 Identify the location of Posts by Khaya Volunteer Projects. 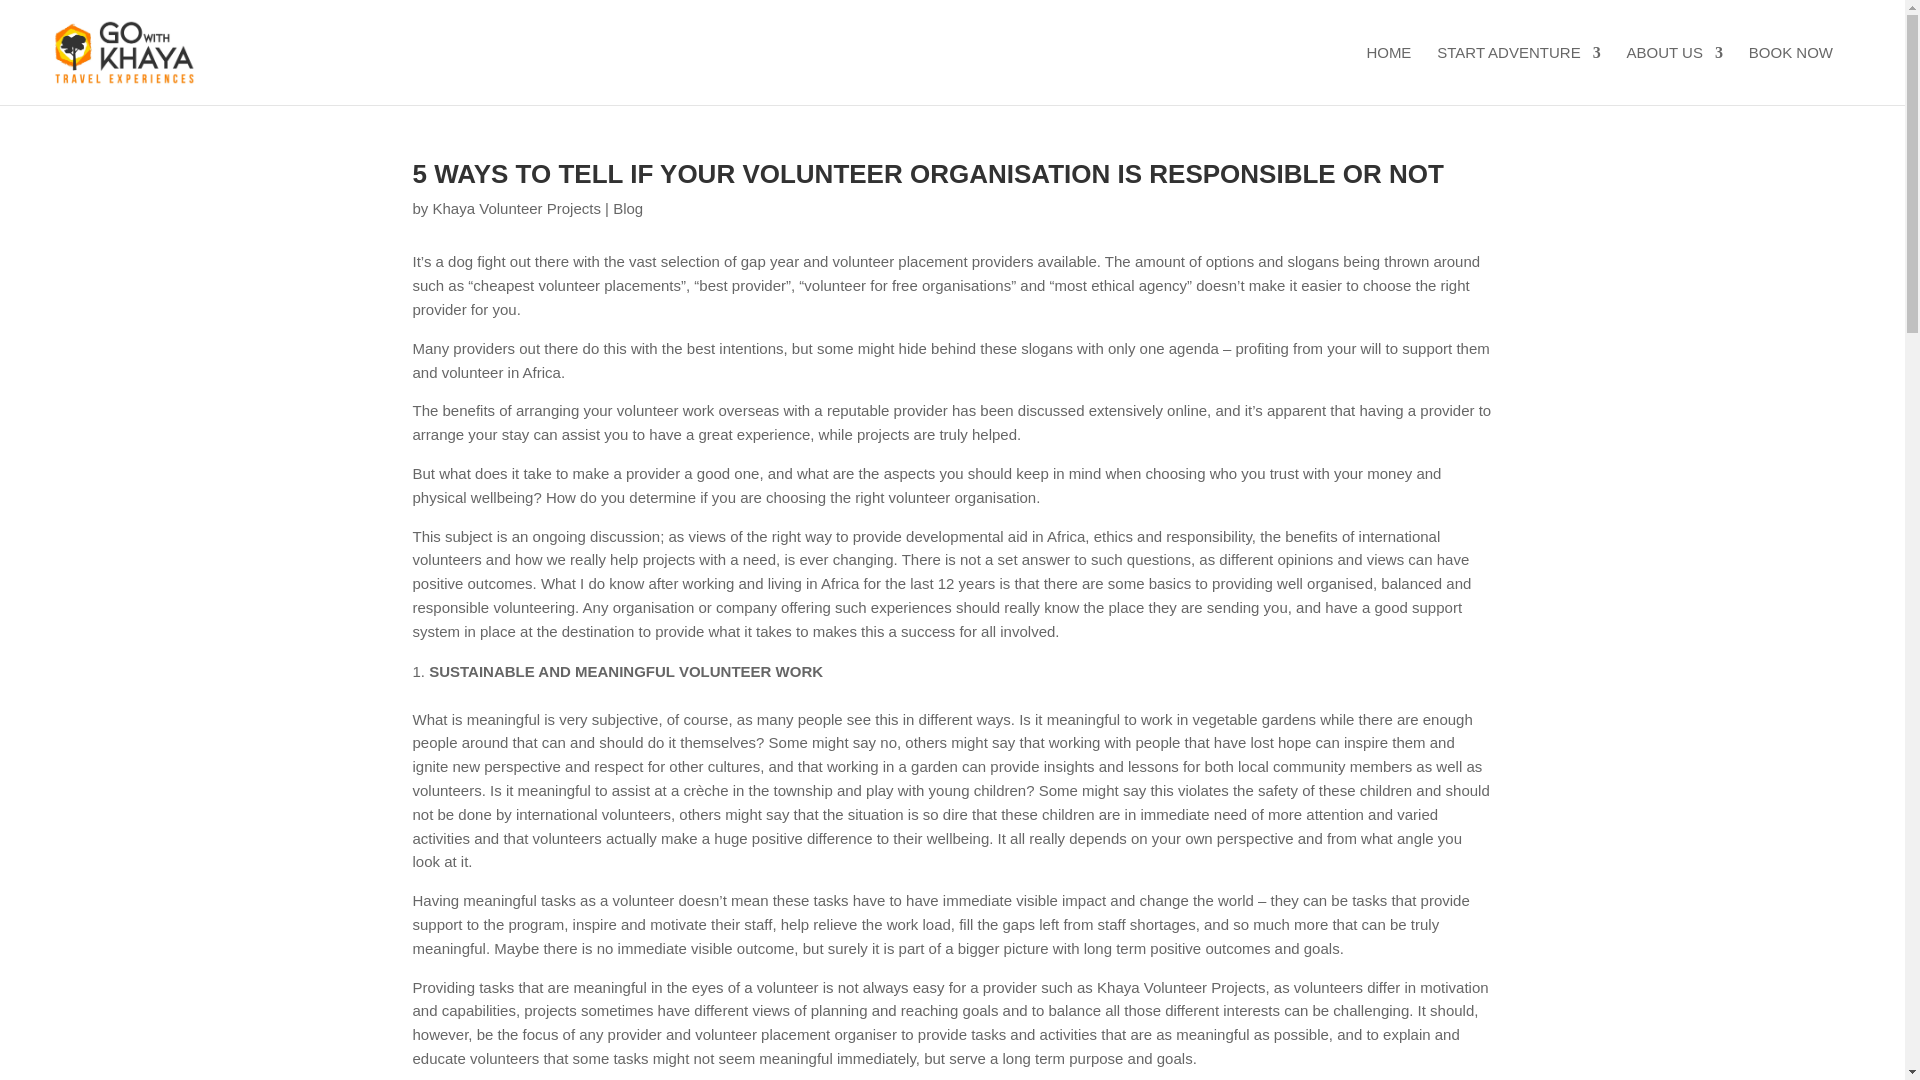
(516, 208).